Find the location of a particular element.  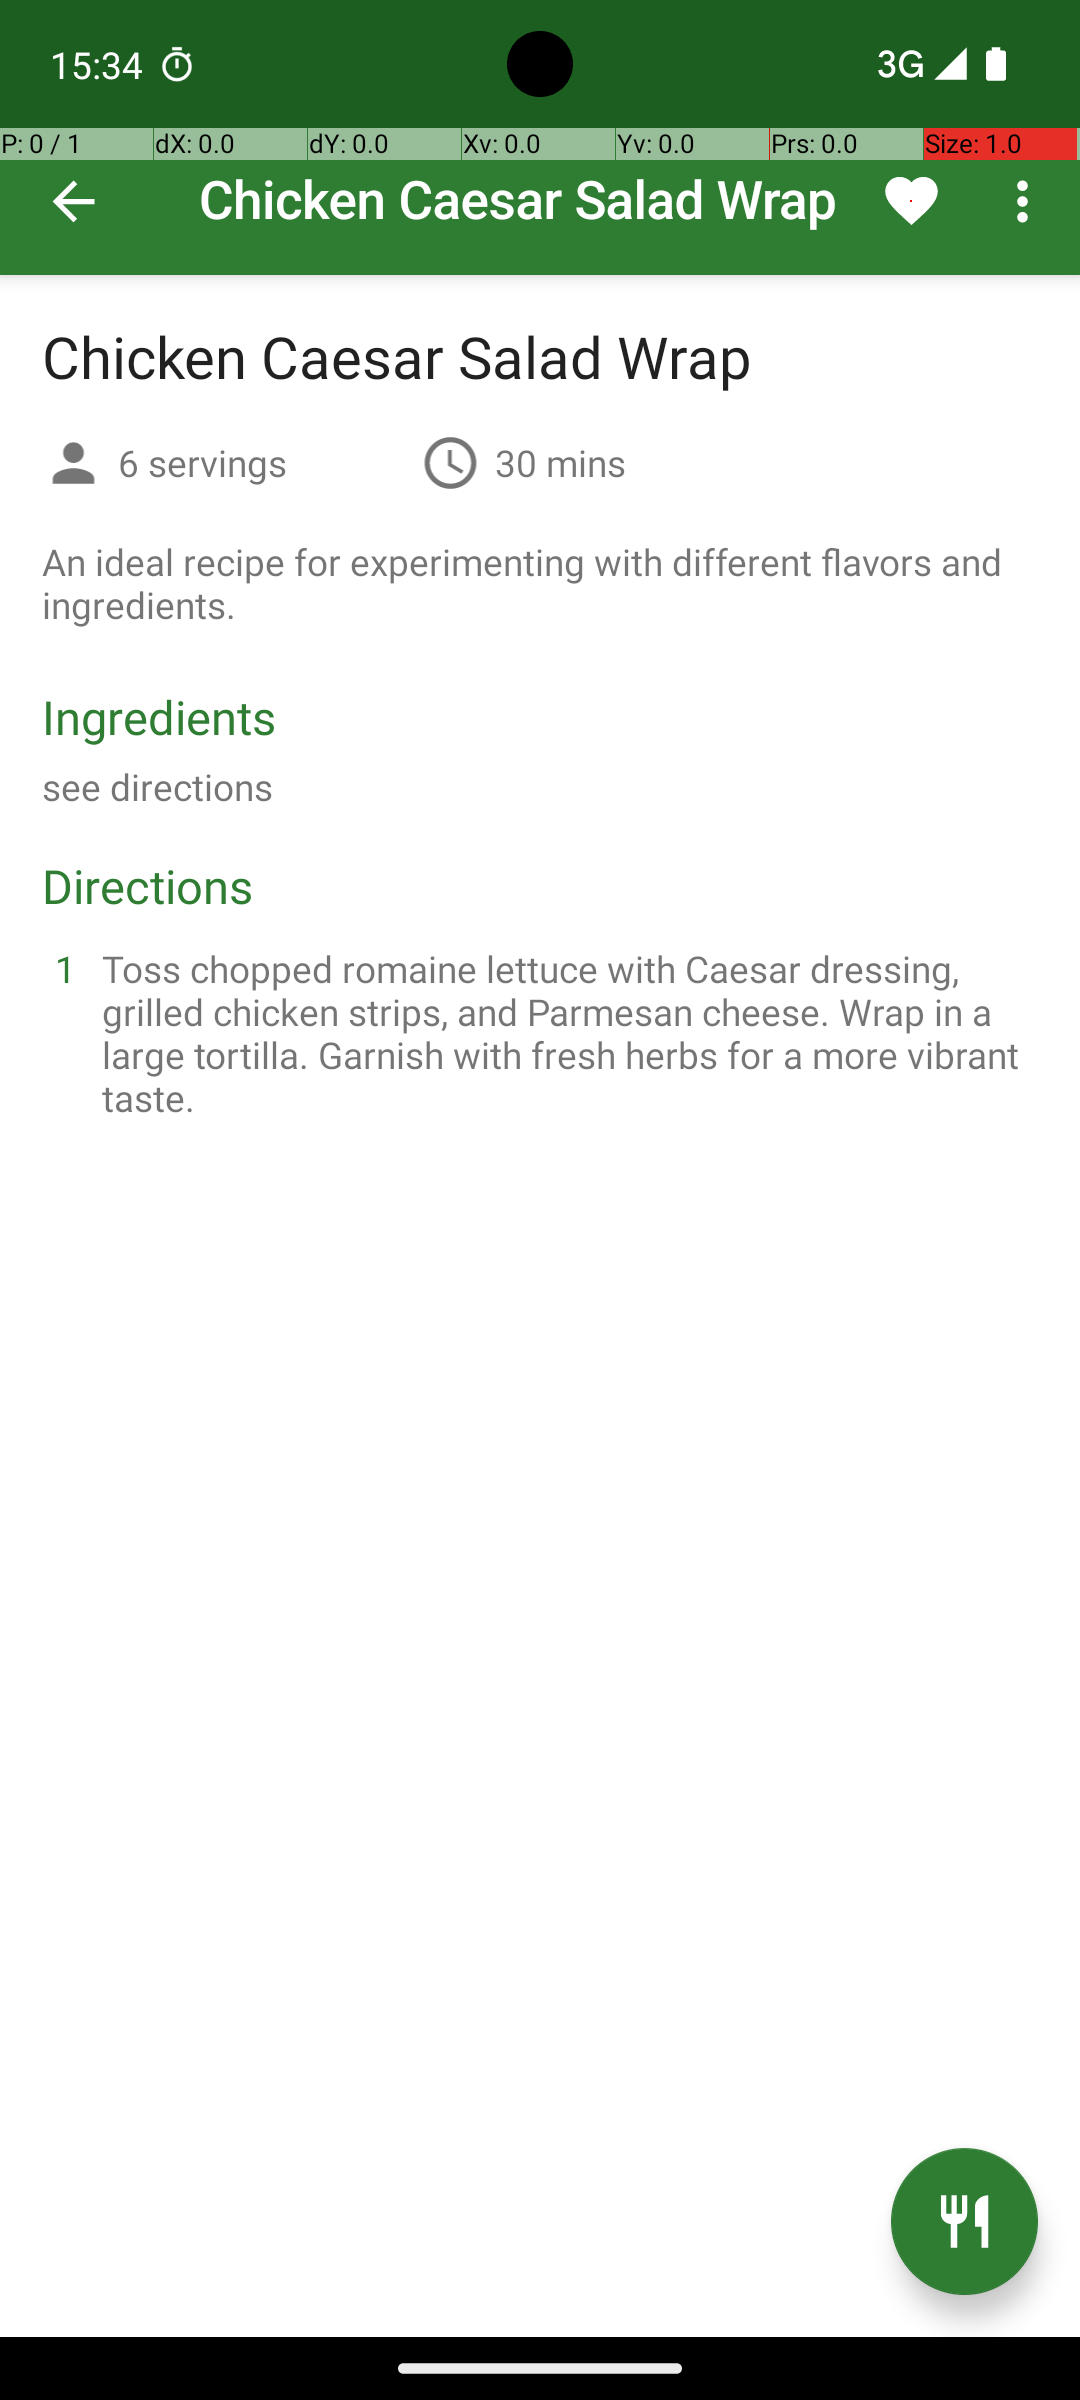

Toss chopped romaine lettuce with Caesar dressing, grilled chicken strips, and Parmesan cheese. Wrap in a large tortilla. Garnish with fresh herbs for a more vibrant taste. is located at coordinates (564, 1033).